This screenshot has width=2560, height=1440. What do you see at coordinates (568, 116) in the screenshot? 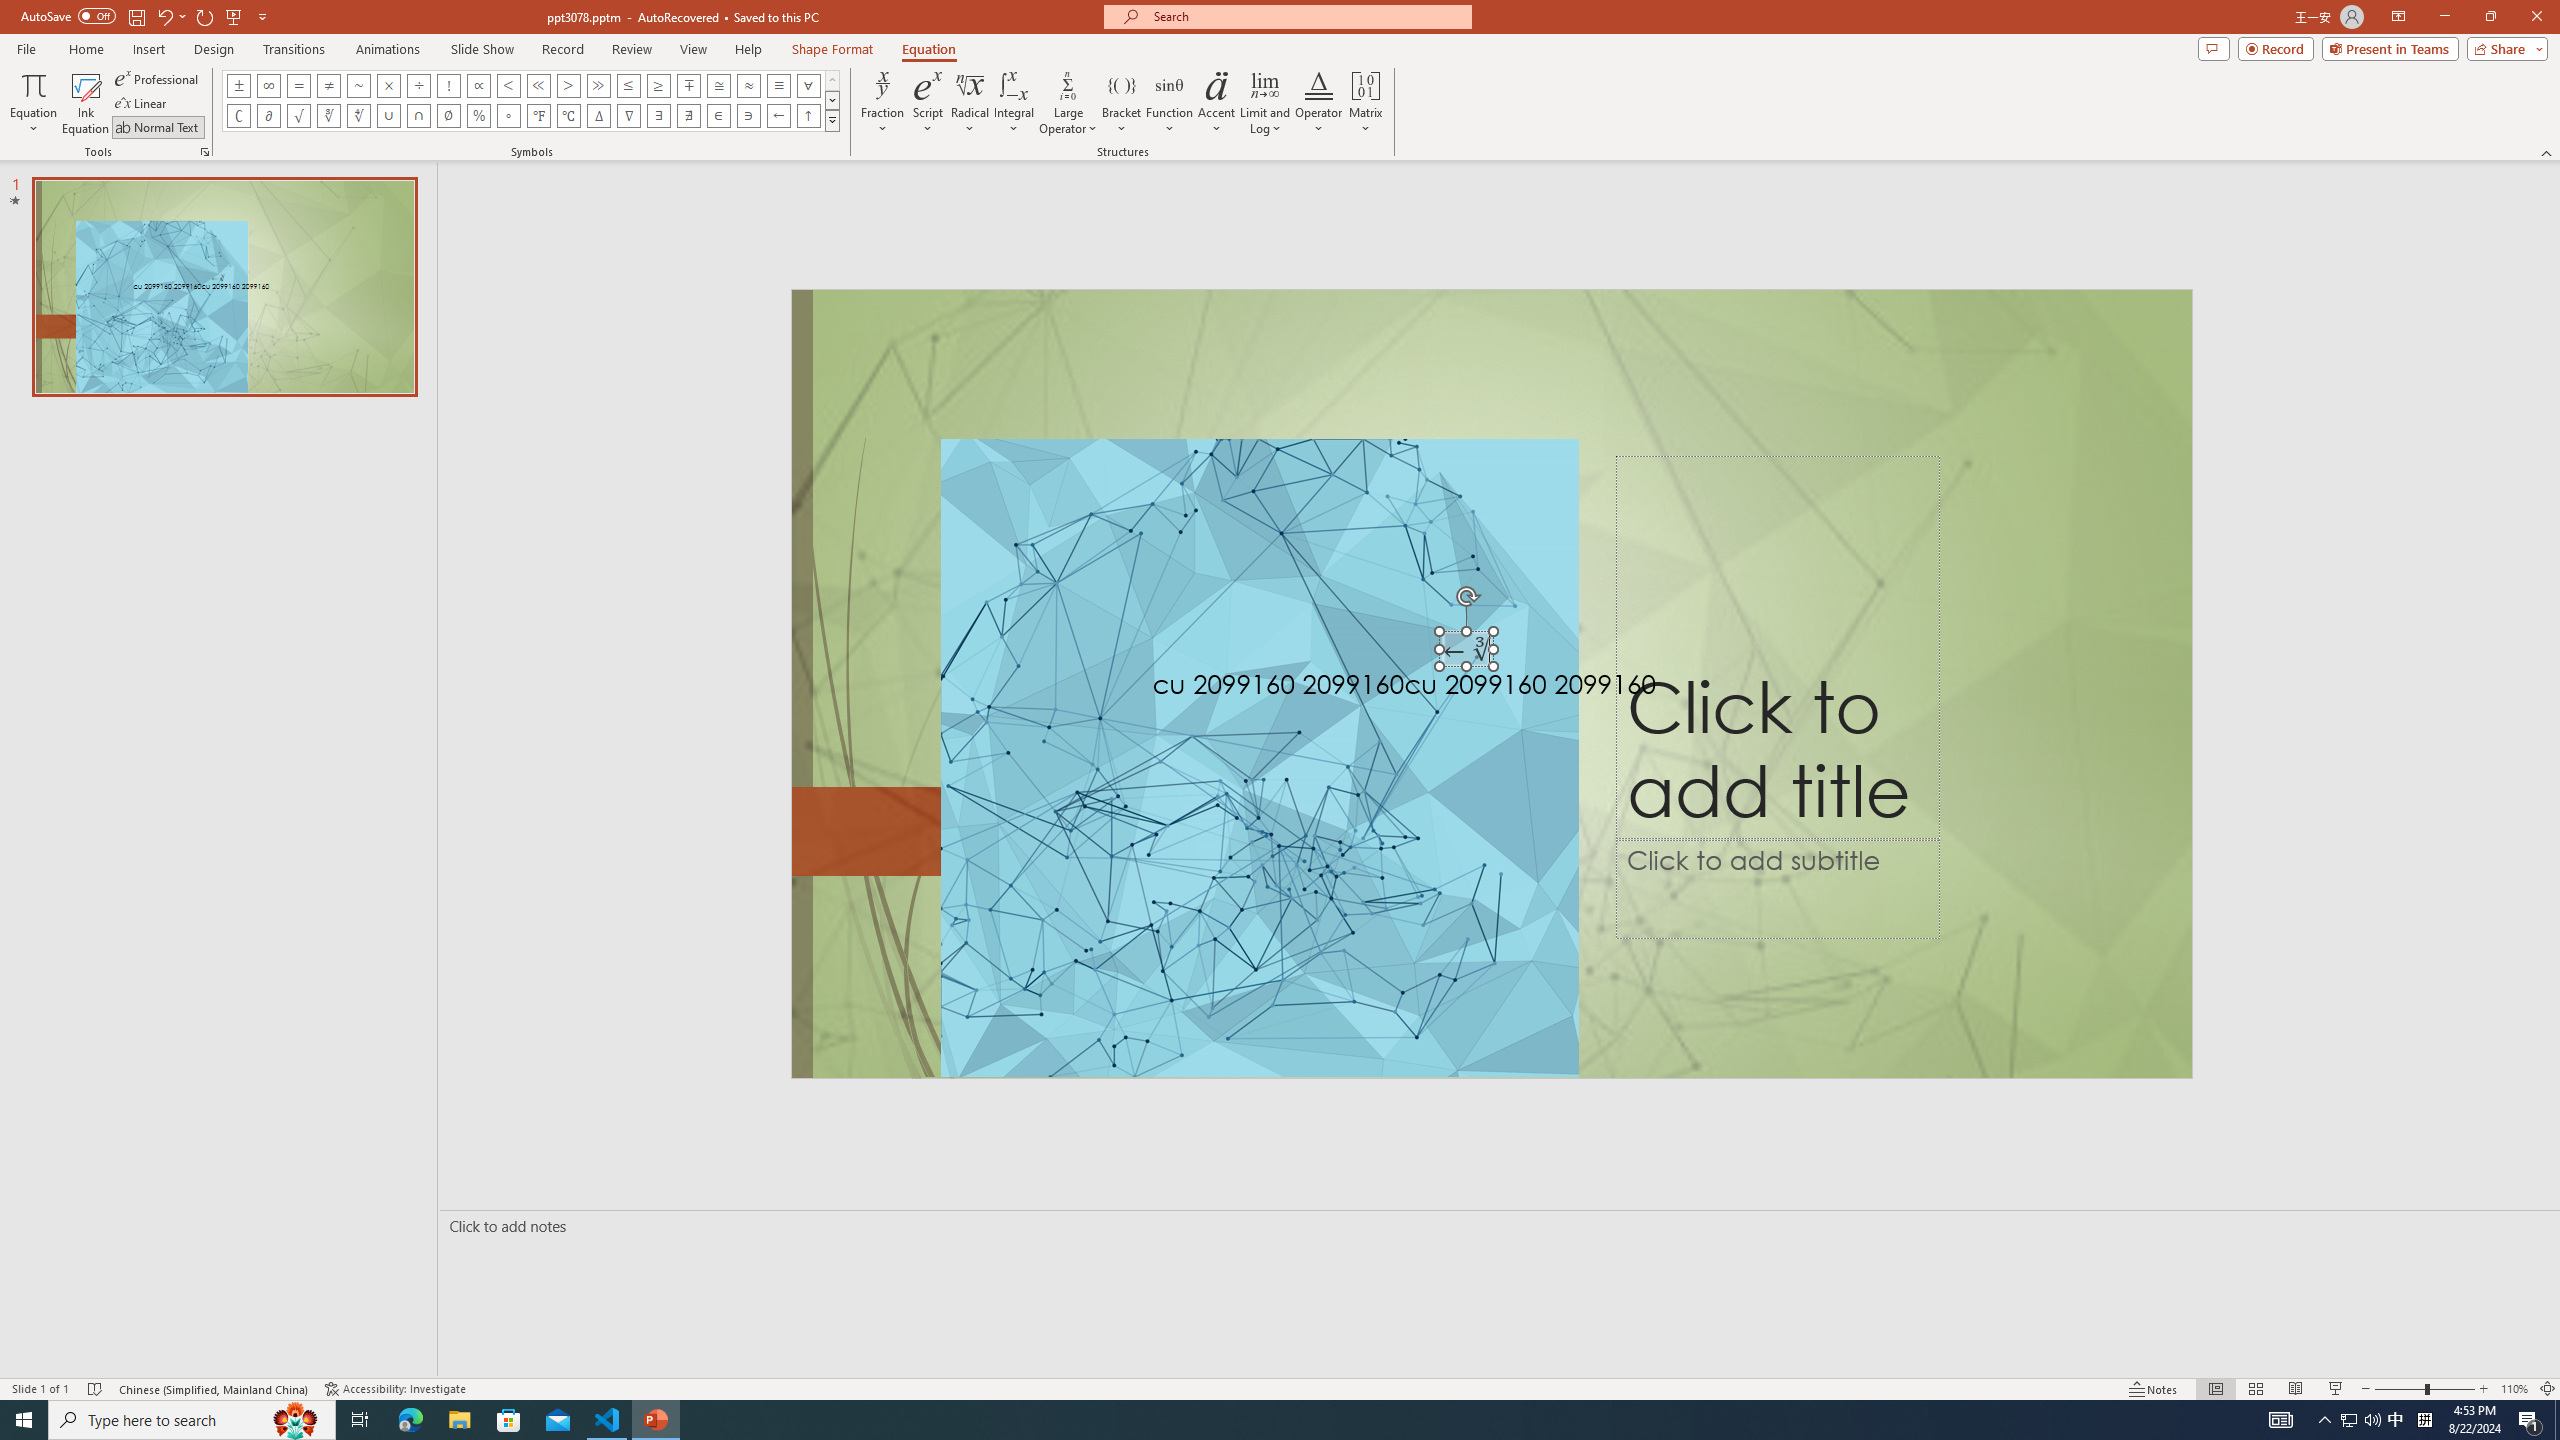
I see `Equation Symbol Degrees Celsius` at bounding box center [568, 116].